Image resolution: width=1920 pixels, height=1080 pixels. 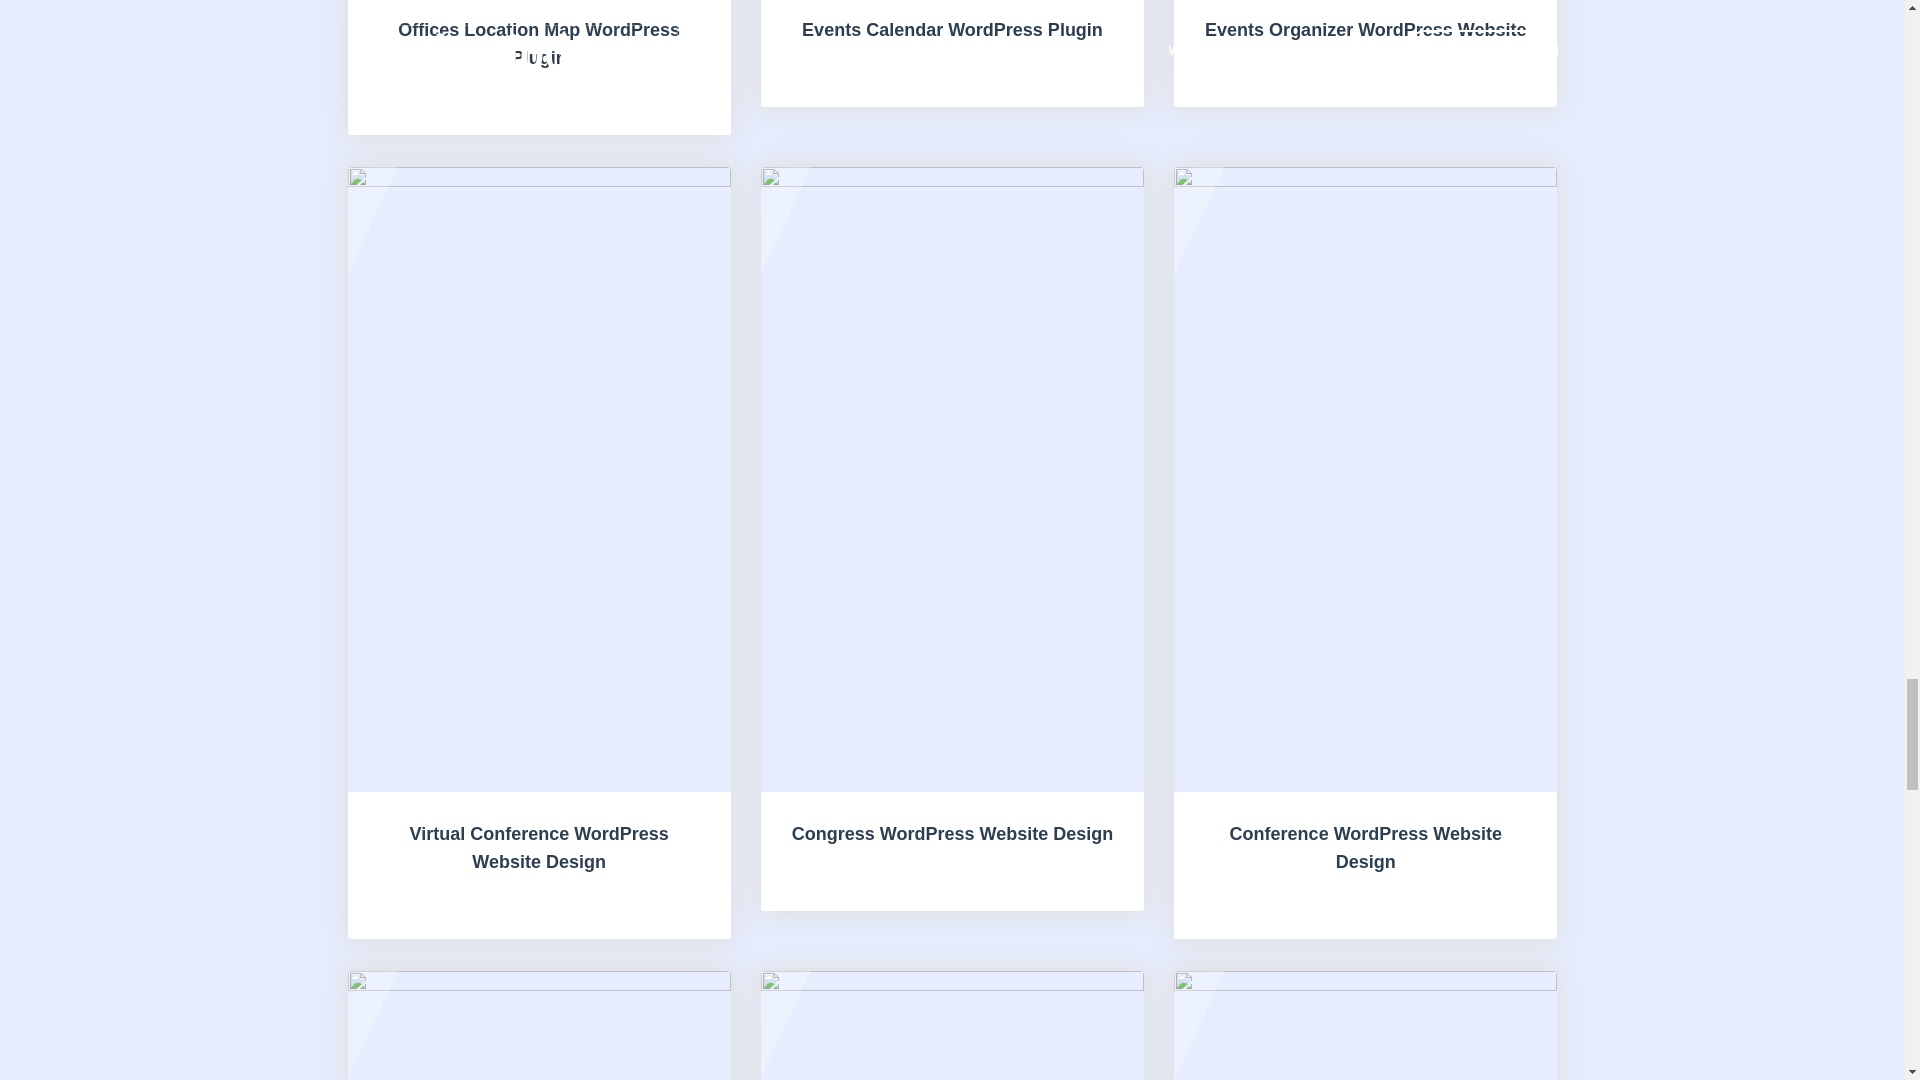 I want to click on Offices Location Map WordPress Plugin, so click(x=539, y=68).